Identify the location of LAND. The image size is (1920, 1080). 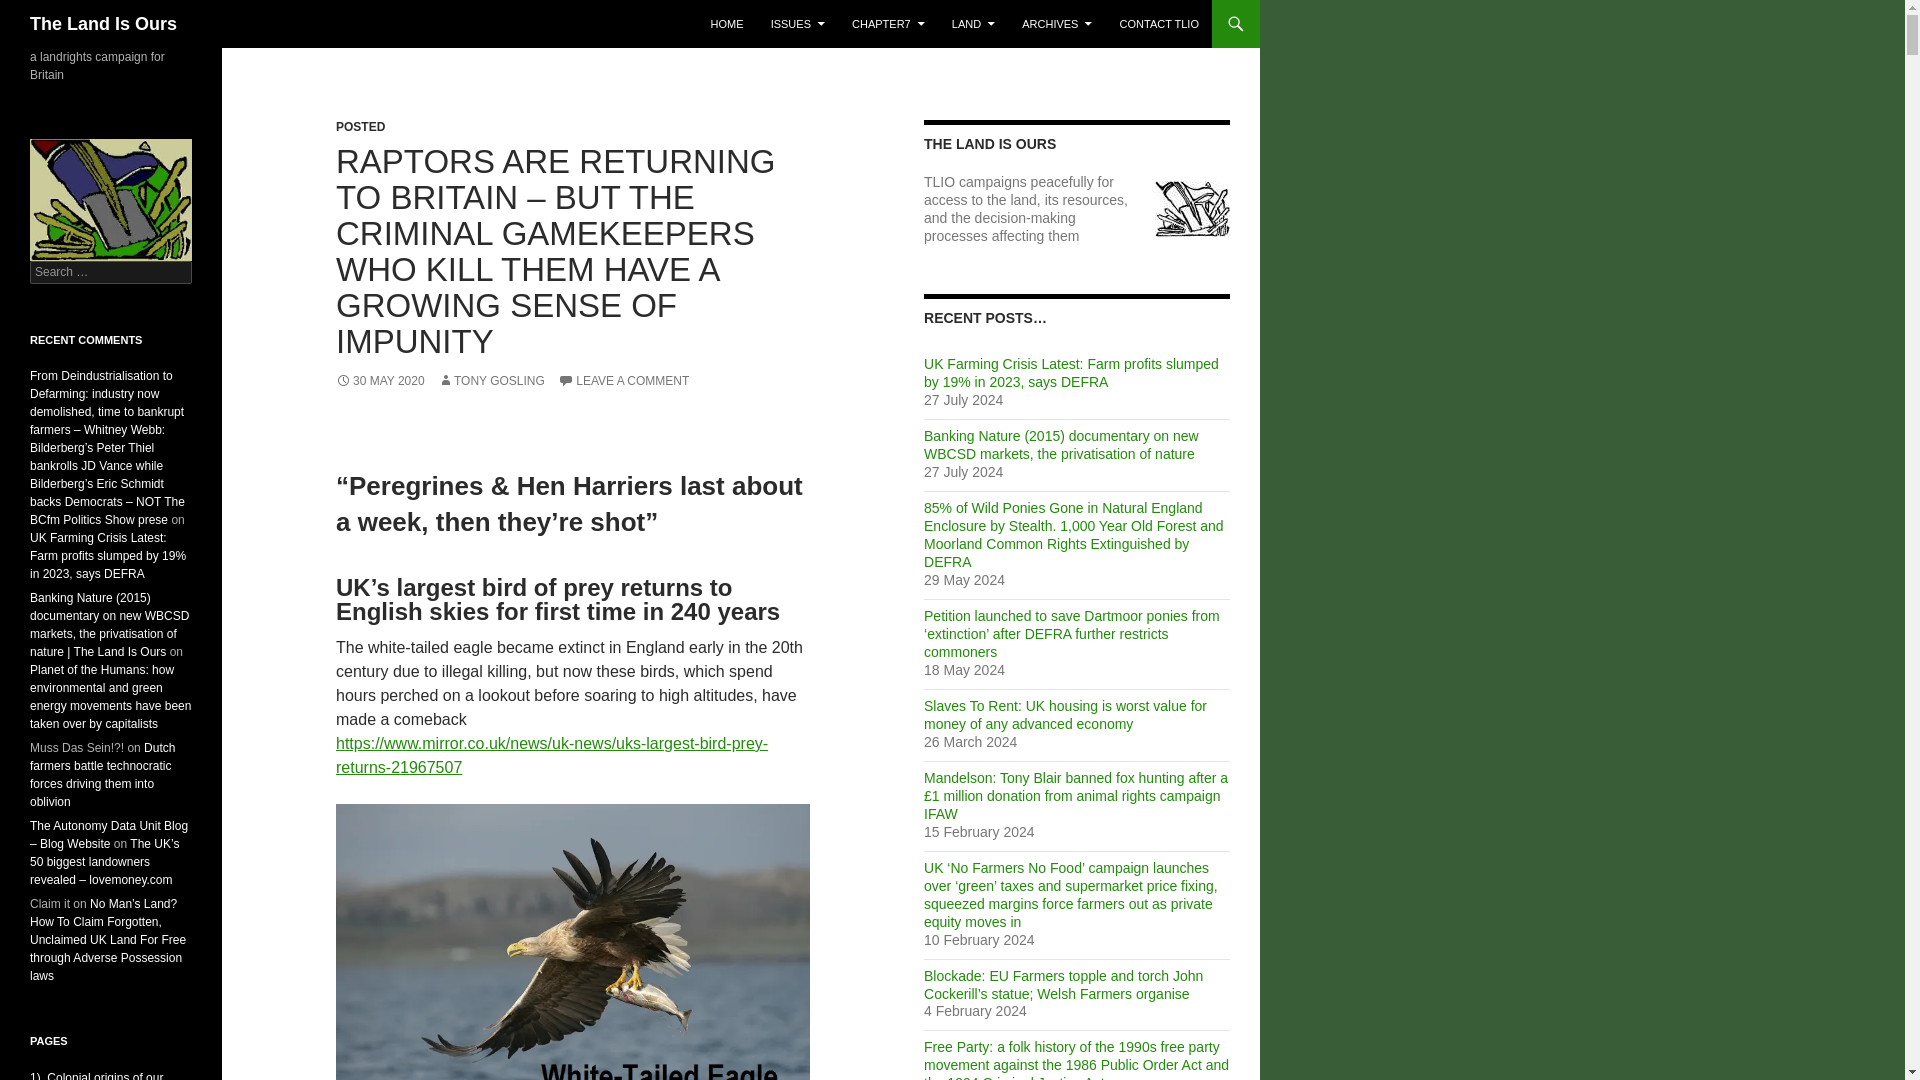
(973, 24).